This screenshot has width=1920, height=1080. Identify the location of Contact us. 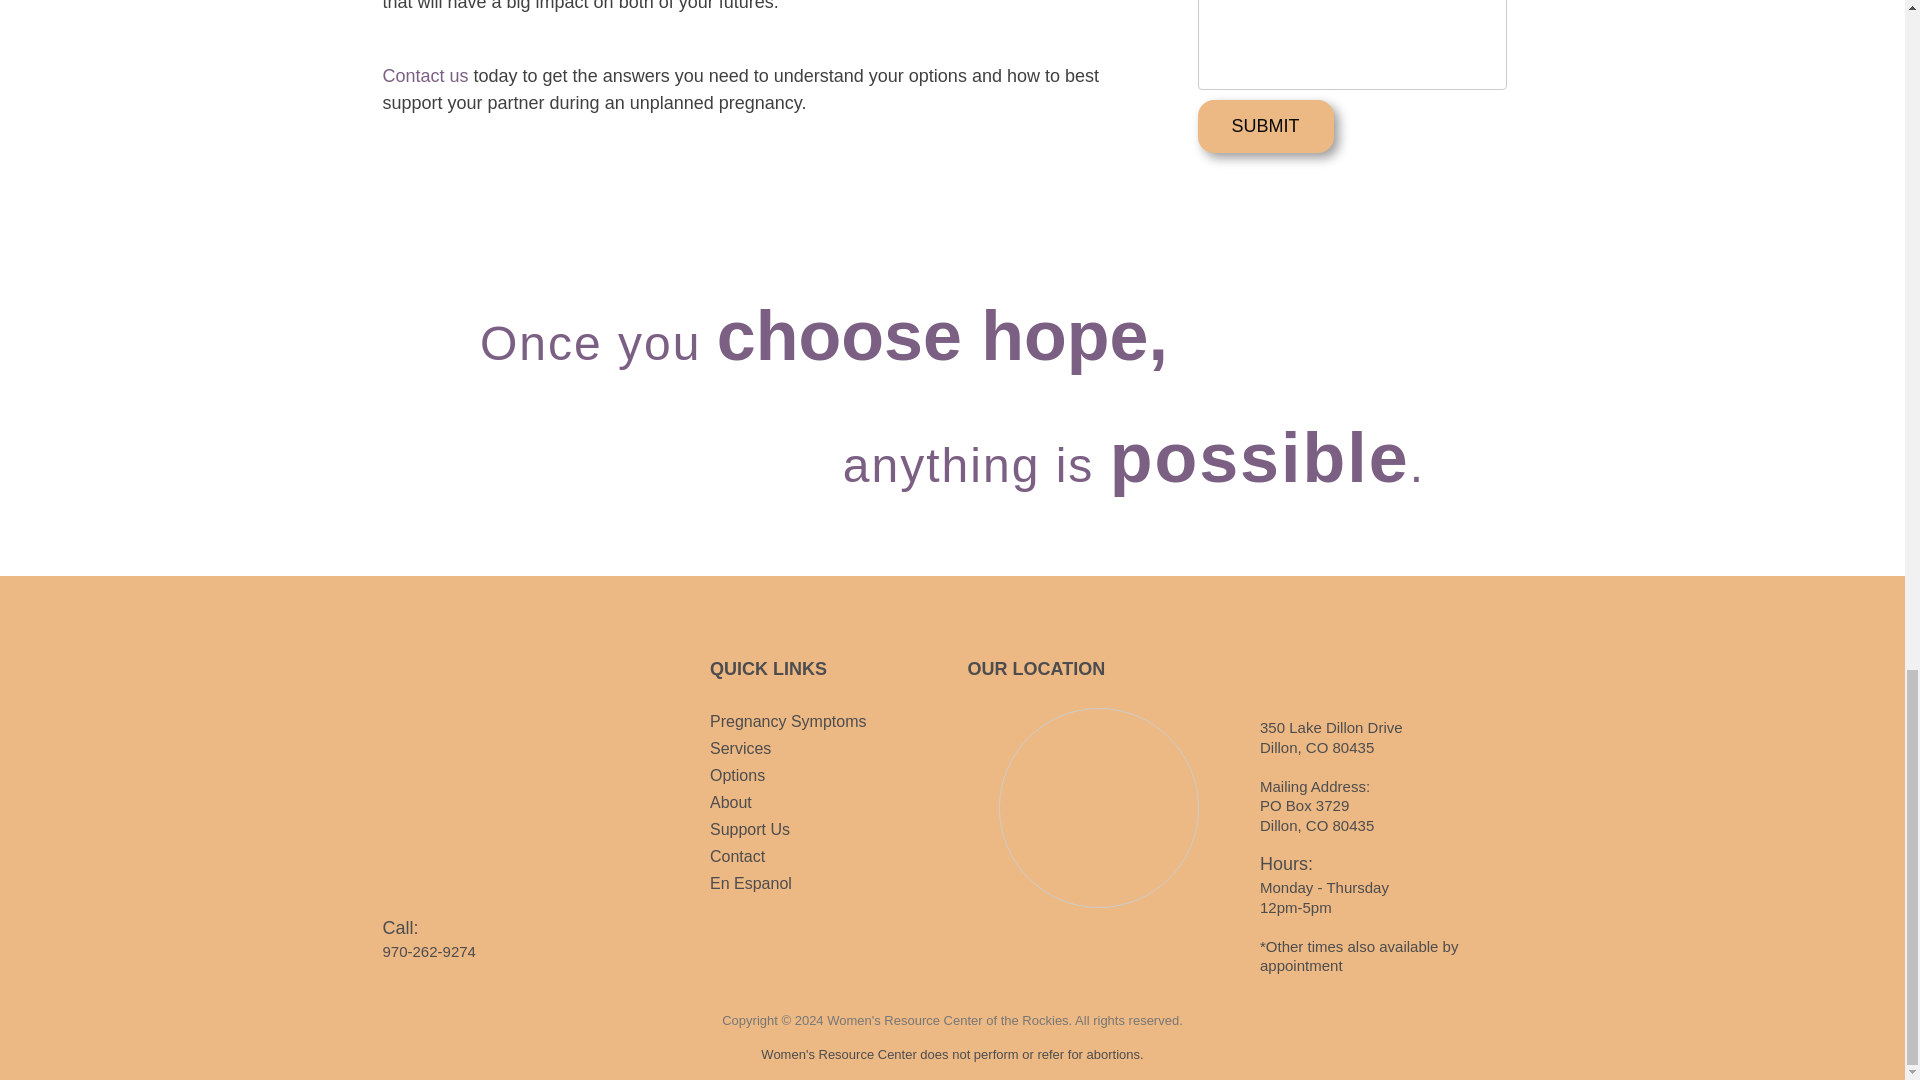
(425, 76).